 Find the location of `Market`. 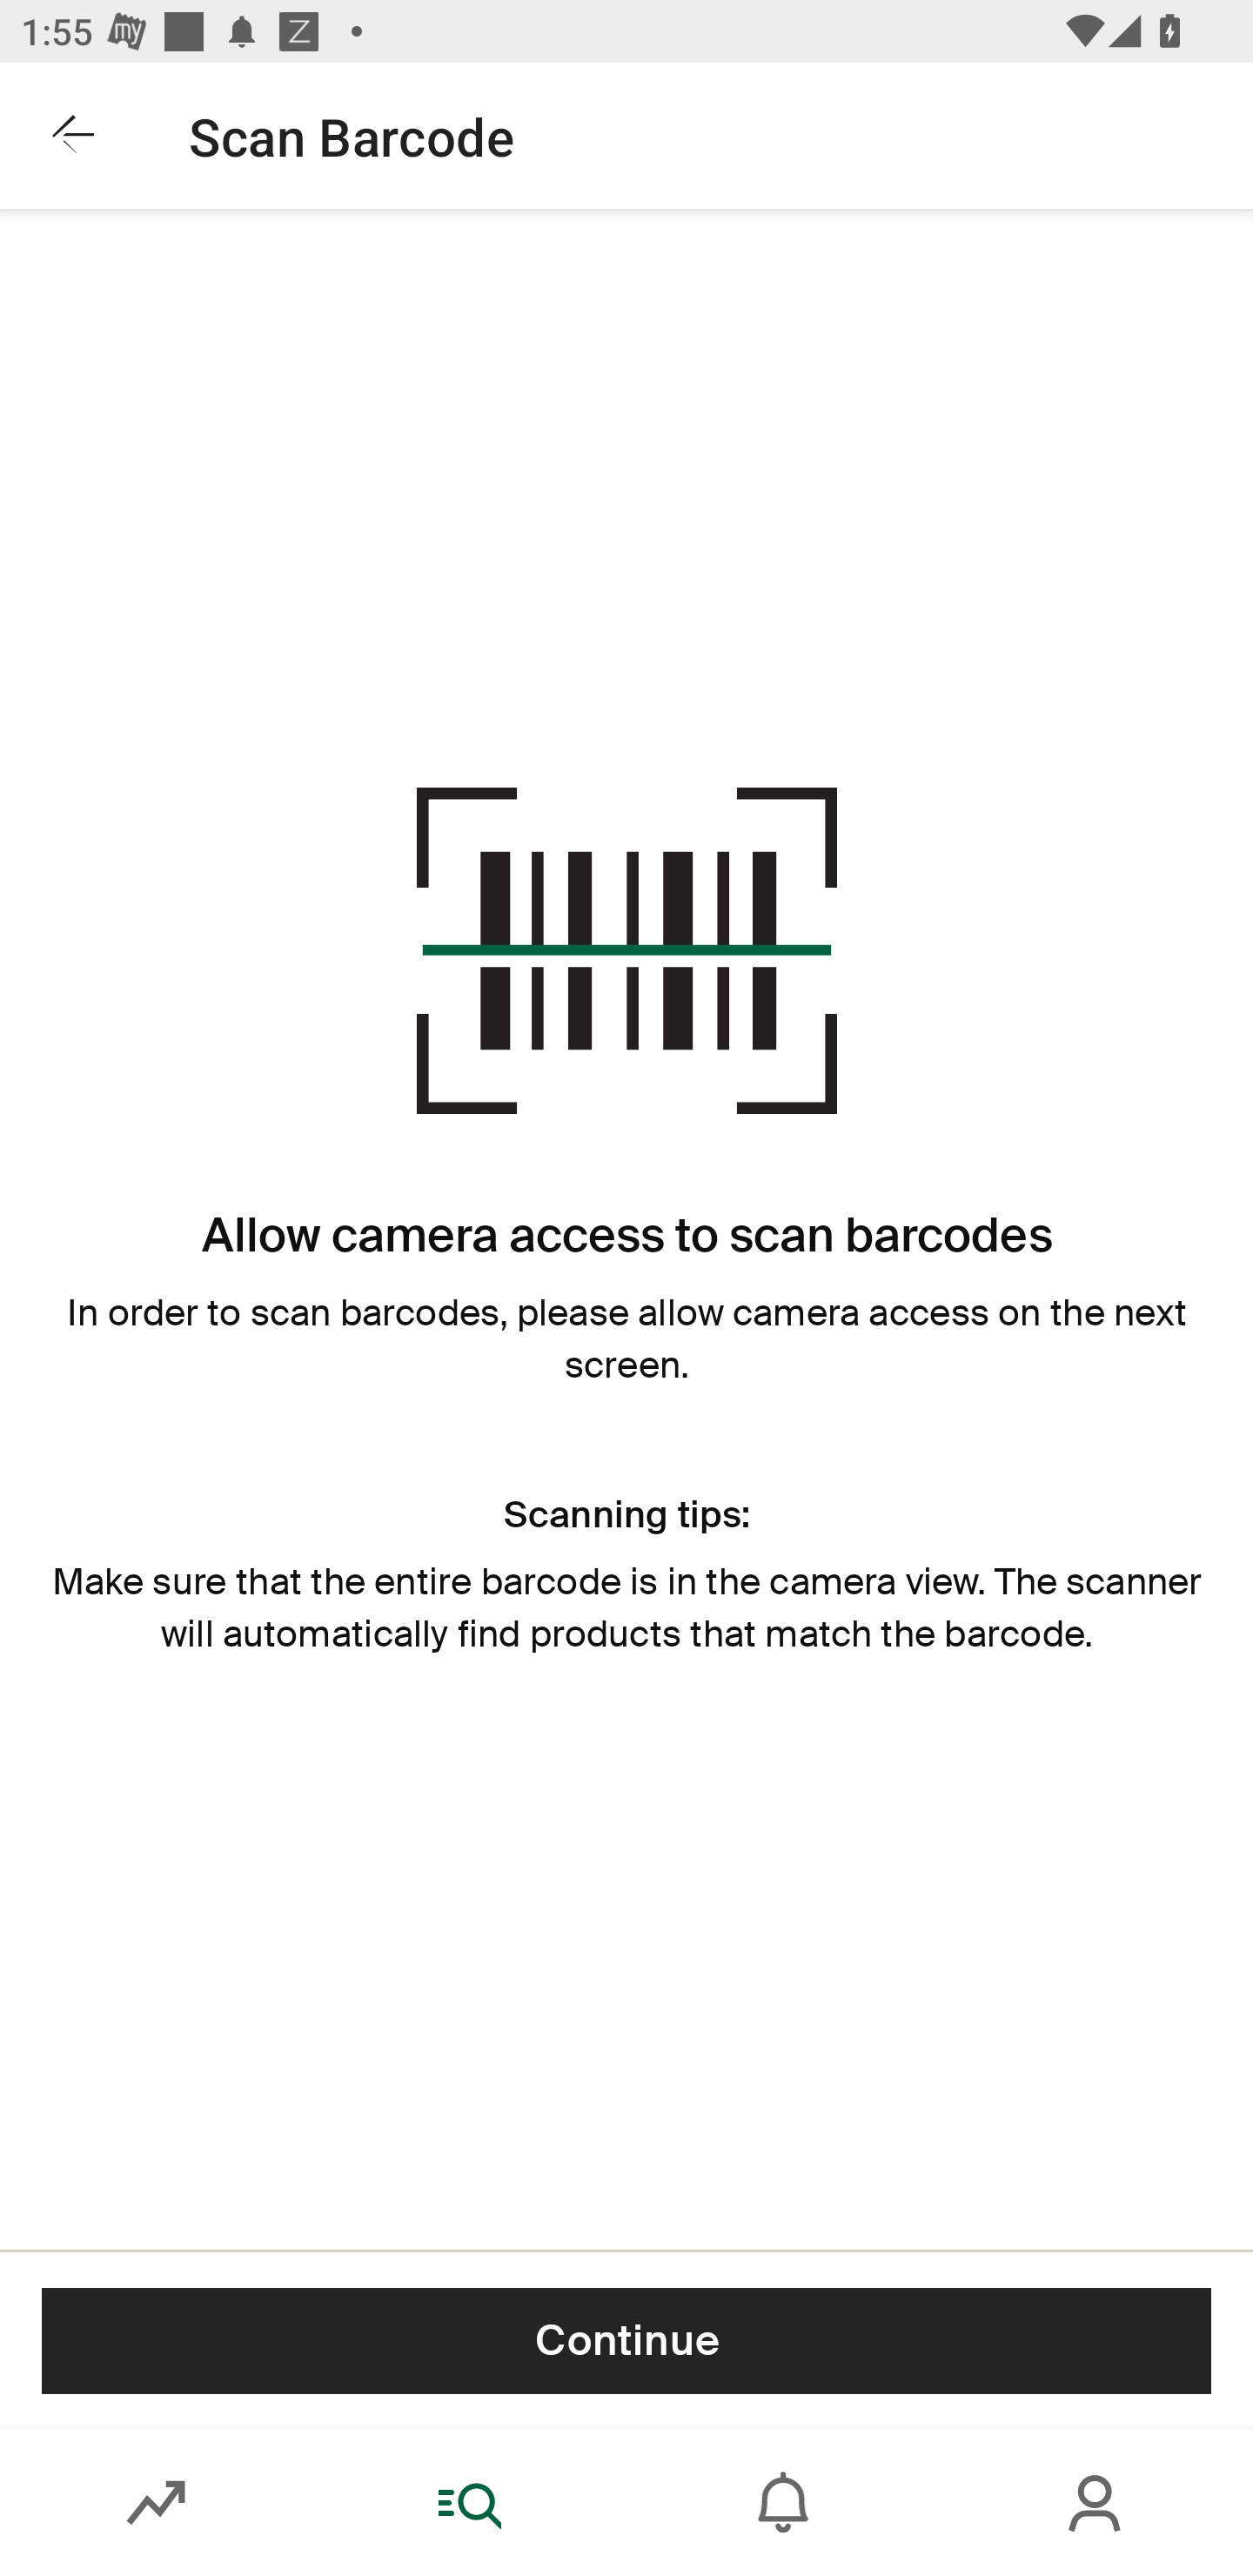

Market is located at coordinates (157, 2503).